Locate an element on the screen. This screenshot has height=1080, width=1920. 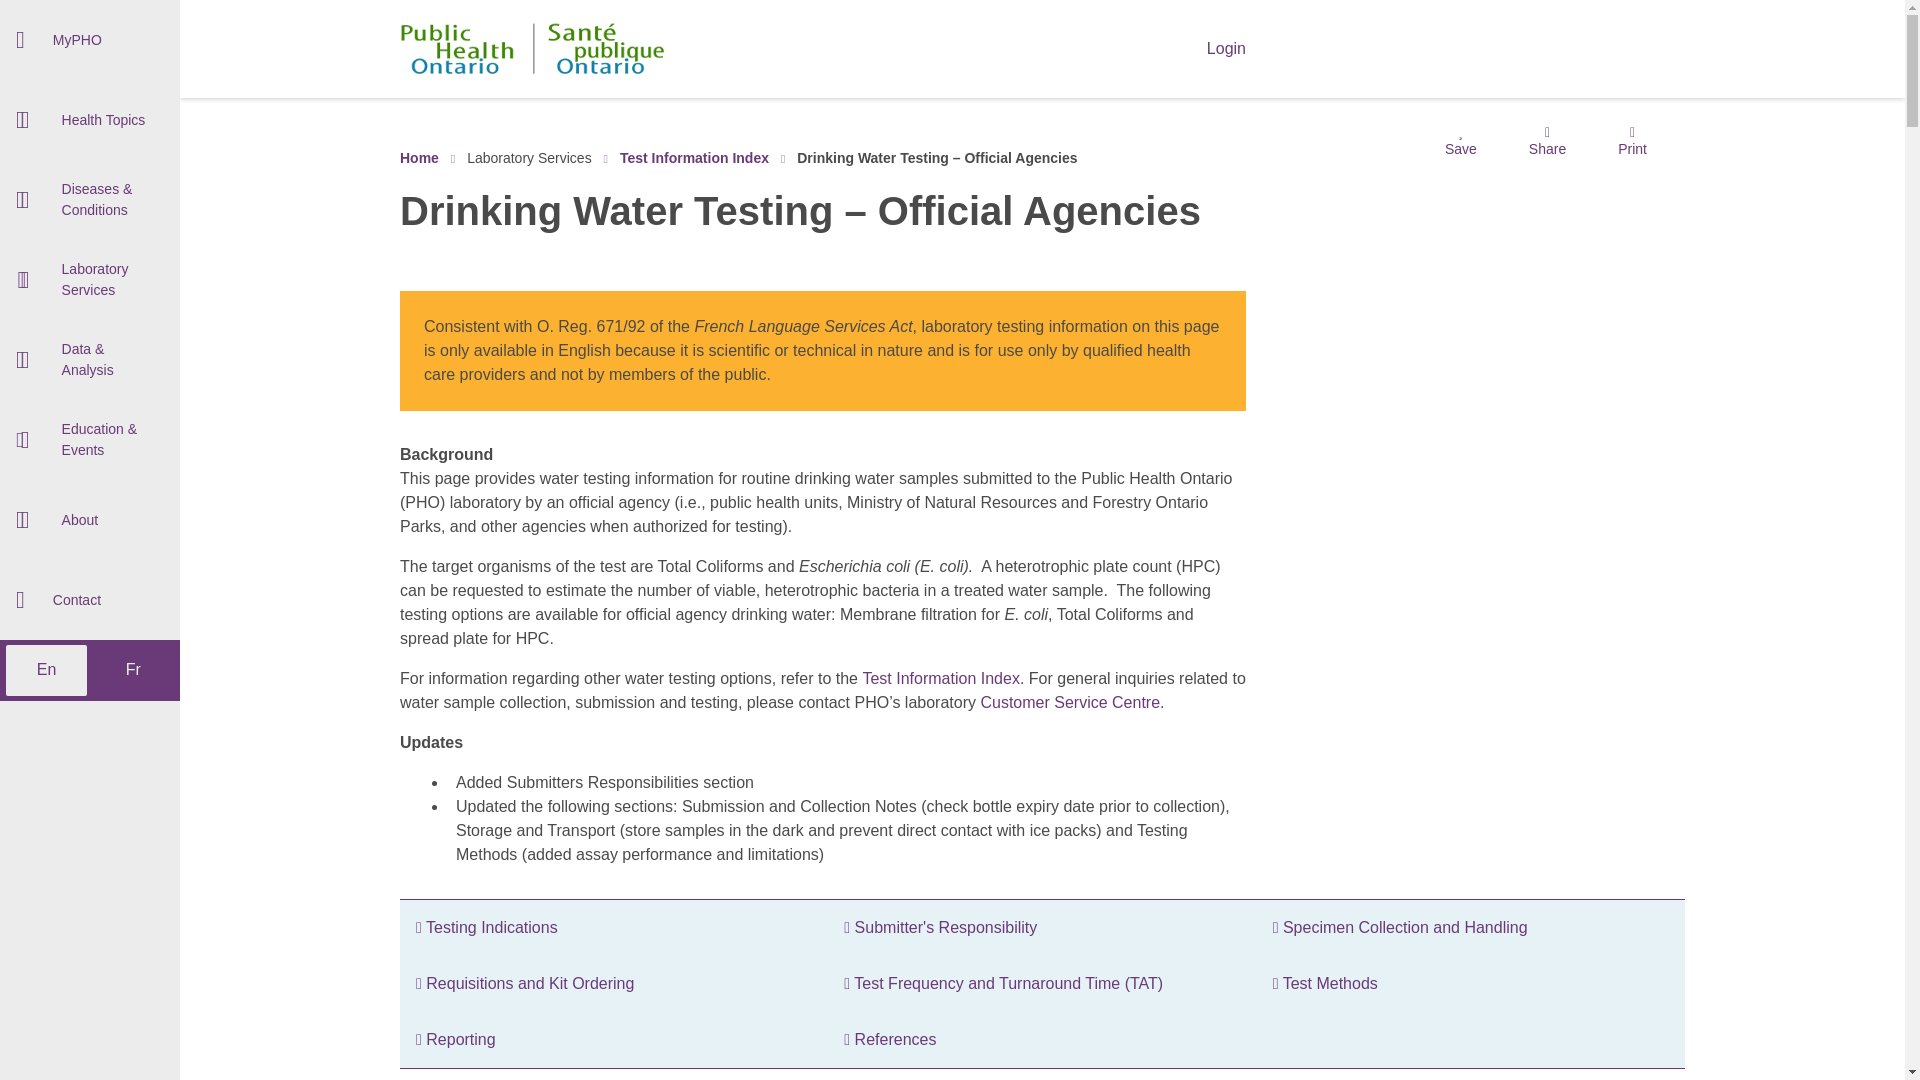
Urinary Tract Infection Program is located at coordinates (90, 398).